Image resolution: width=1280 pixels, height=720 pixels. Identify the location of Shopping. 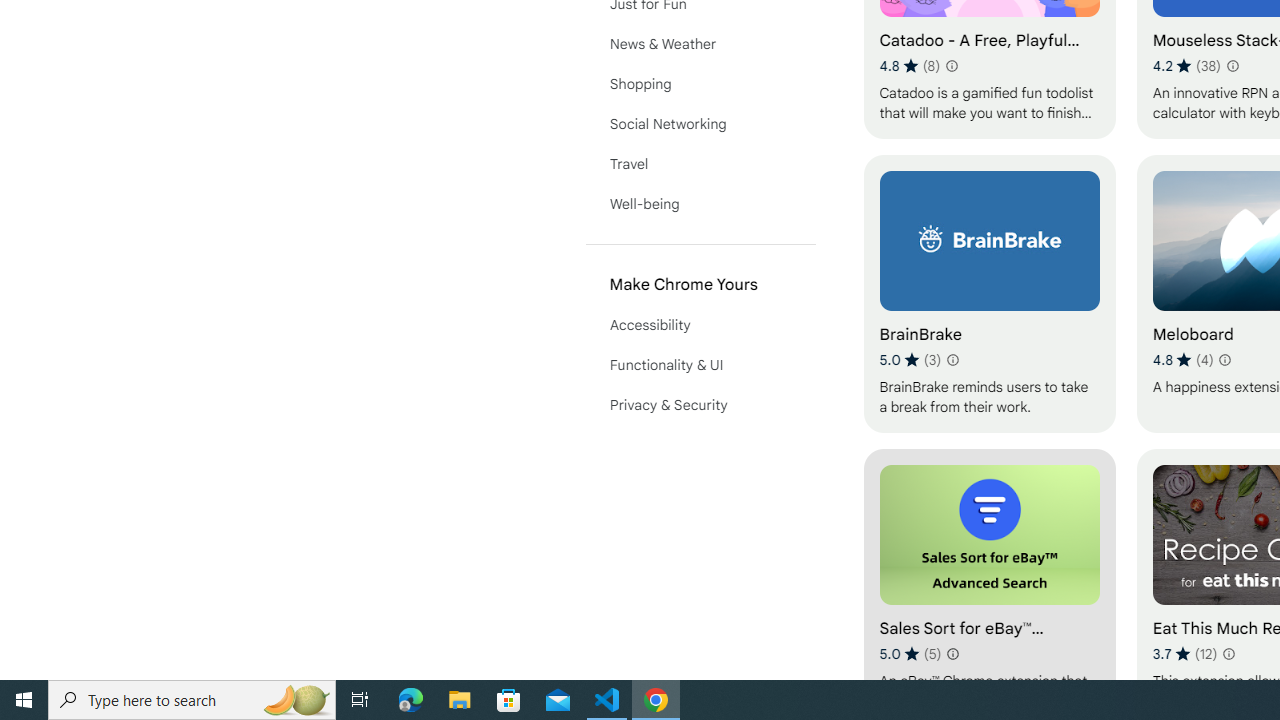
(700, 84).